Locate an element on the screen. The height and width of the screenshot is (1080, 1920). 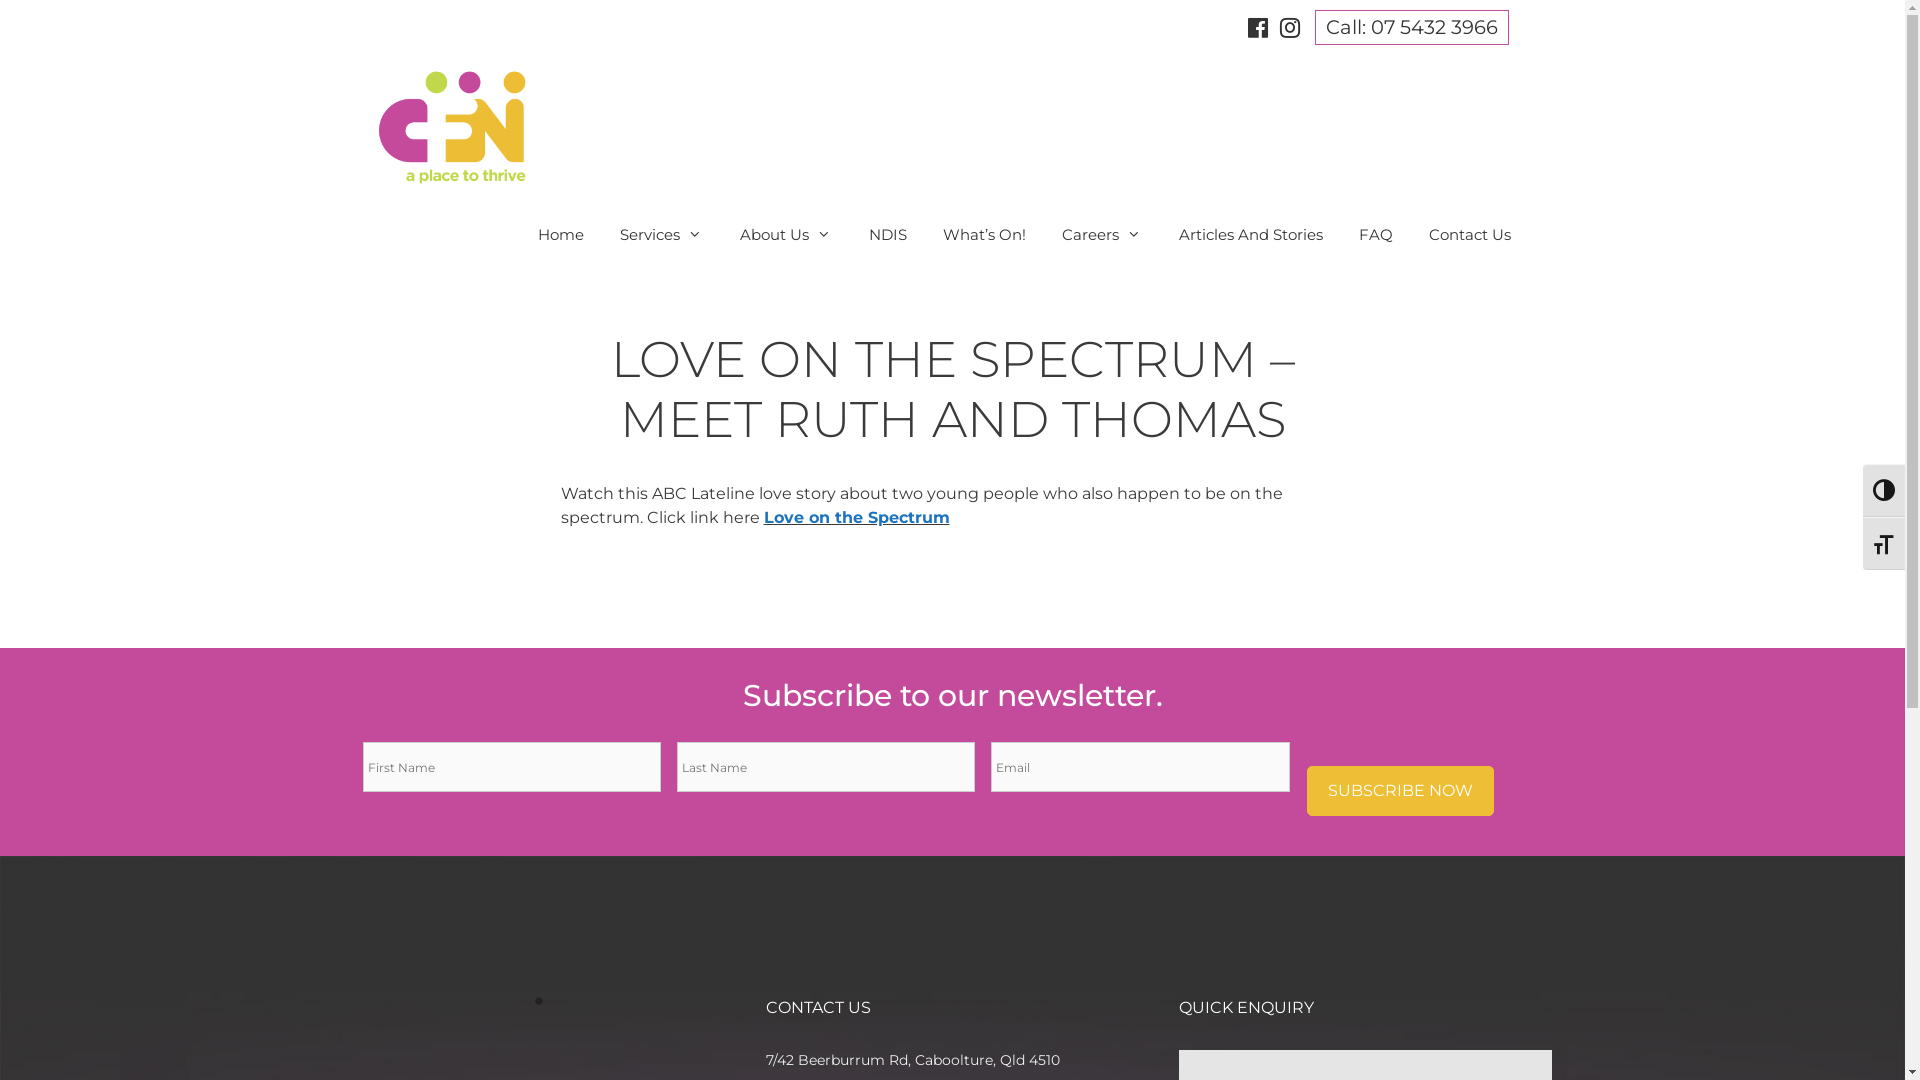
NDIS is located at coordinates (887, 235).